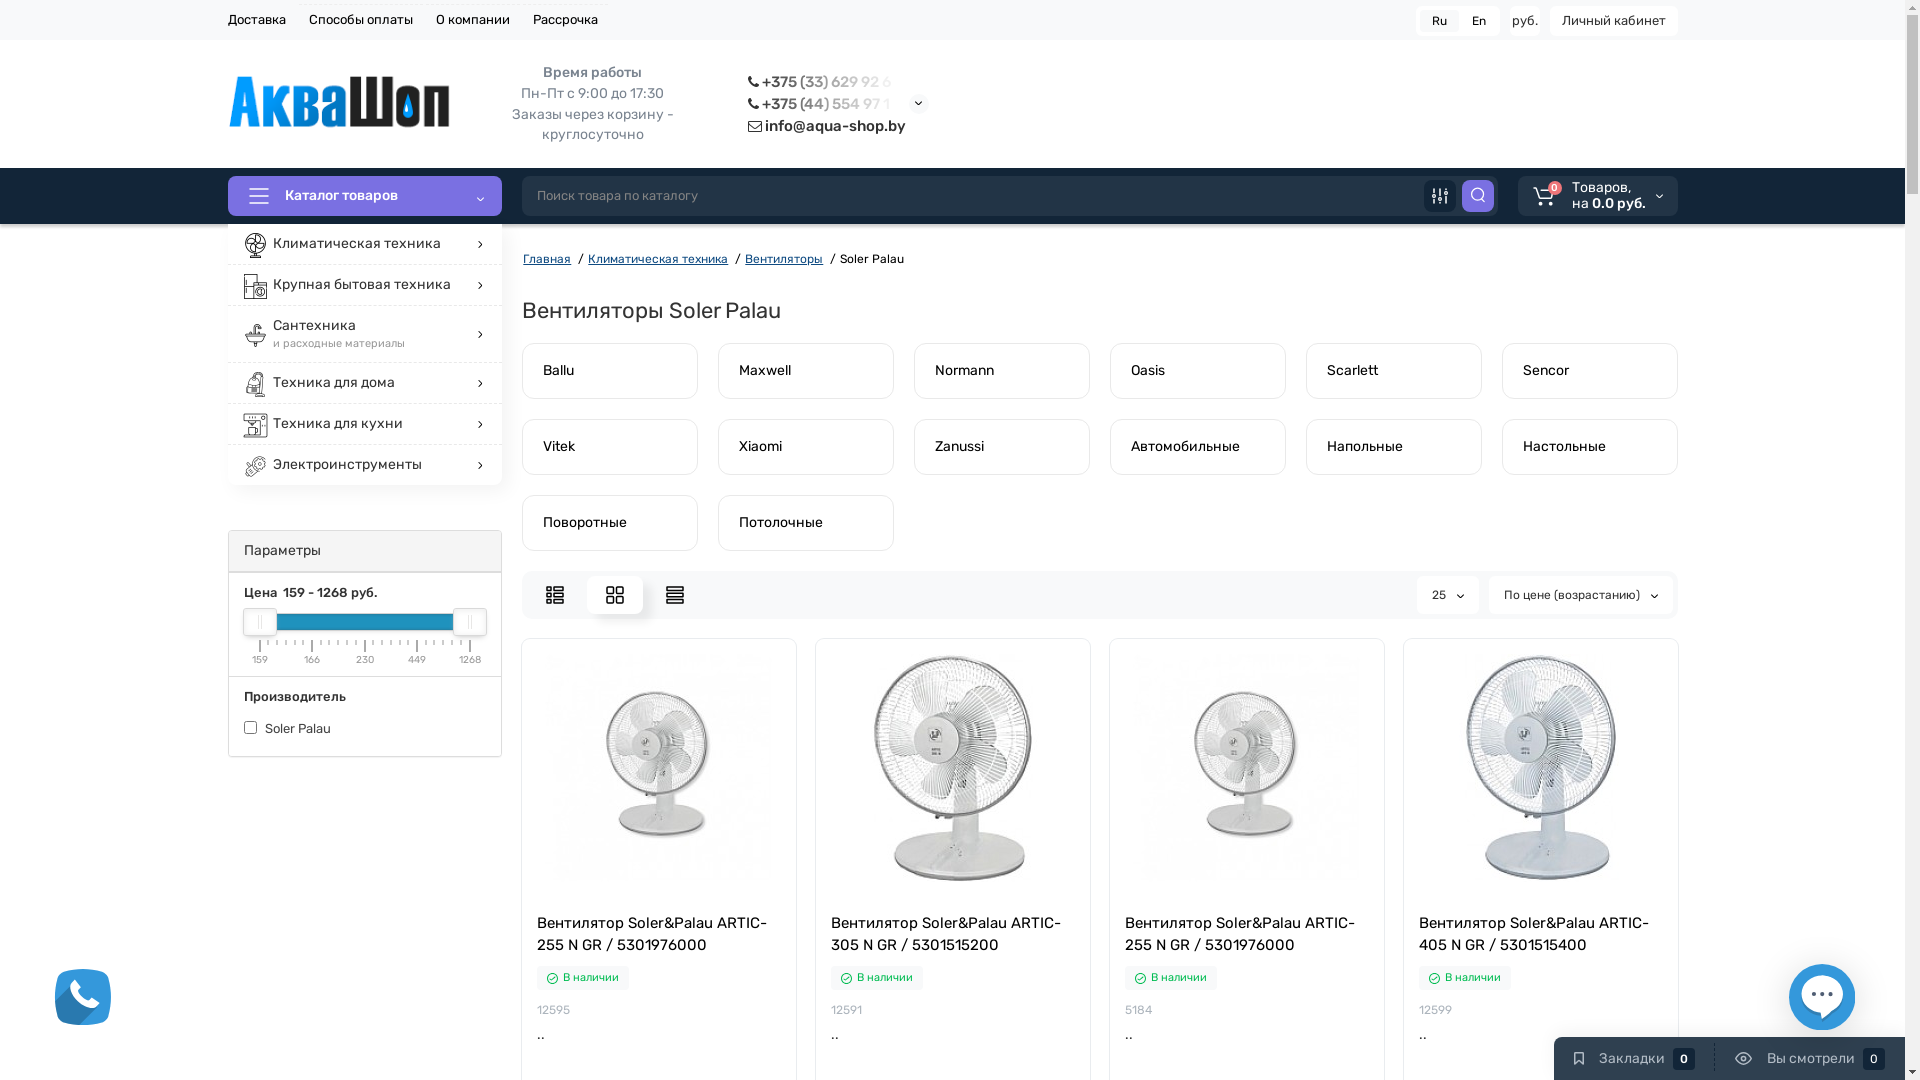  Describe the element at coordinates (1589, 371) in the screenshot. I see `Sencor` at that location.